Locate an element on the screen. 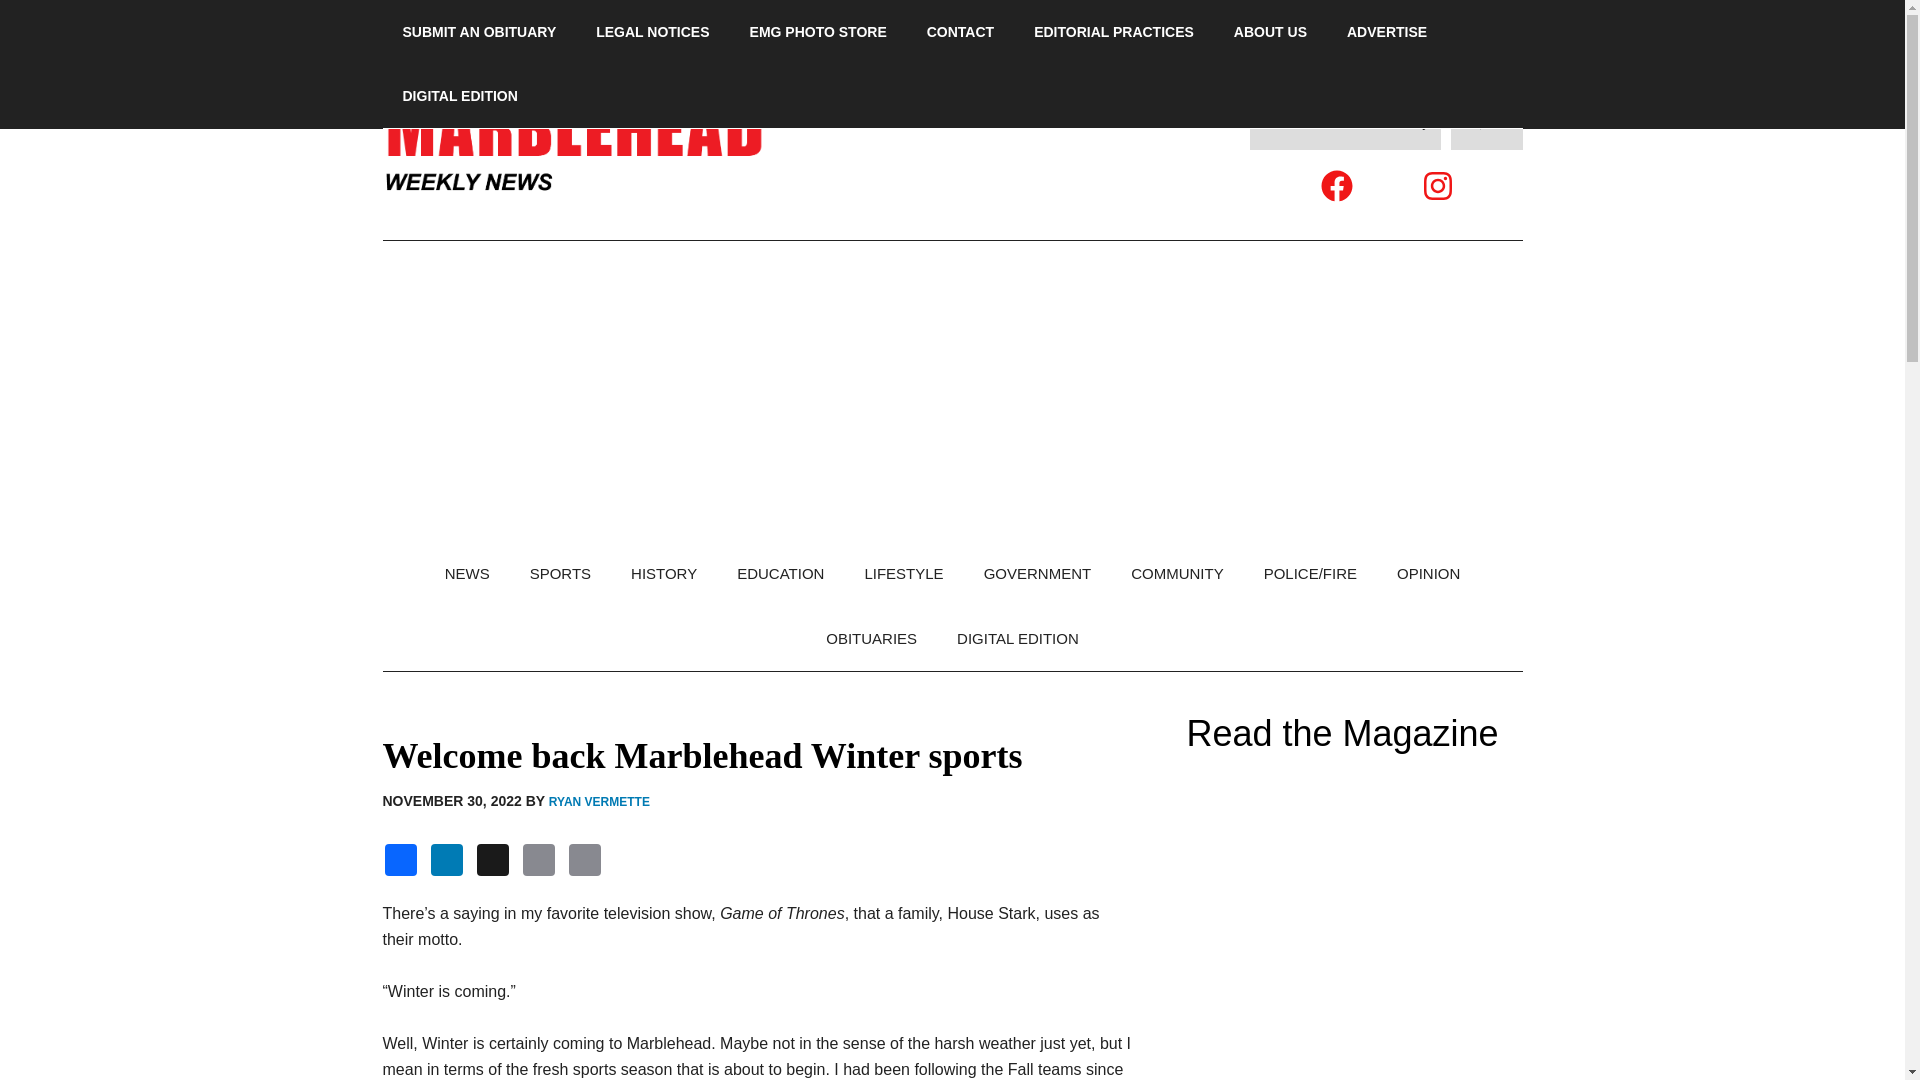 The height and width of the screenshot is (1080, 1920). COMMUNITY is located at coordinates (1178, 573).